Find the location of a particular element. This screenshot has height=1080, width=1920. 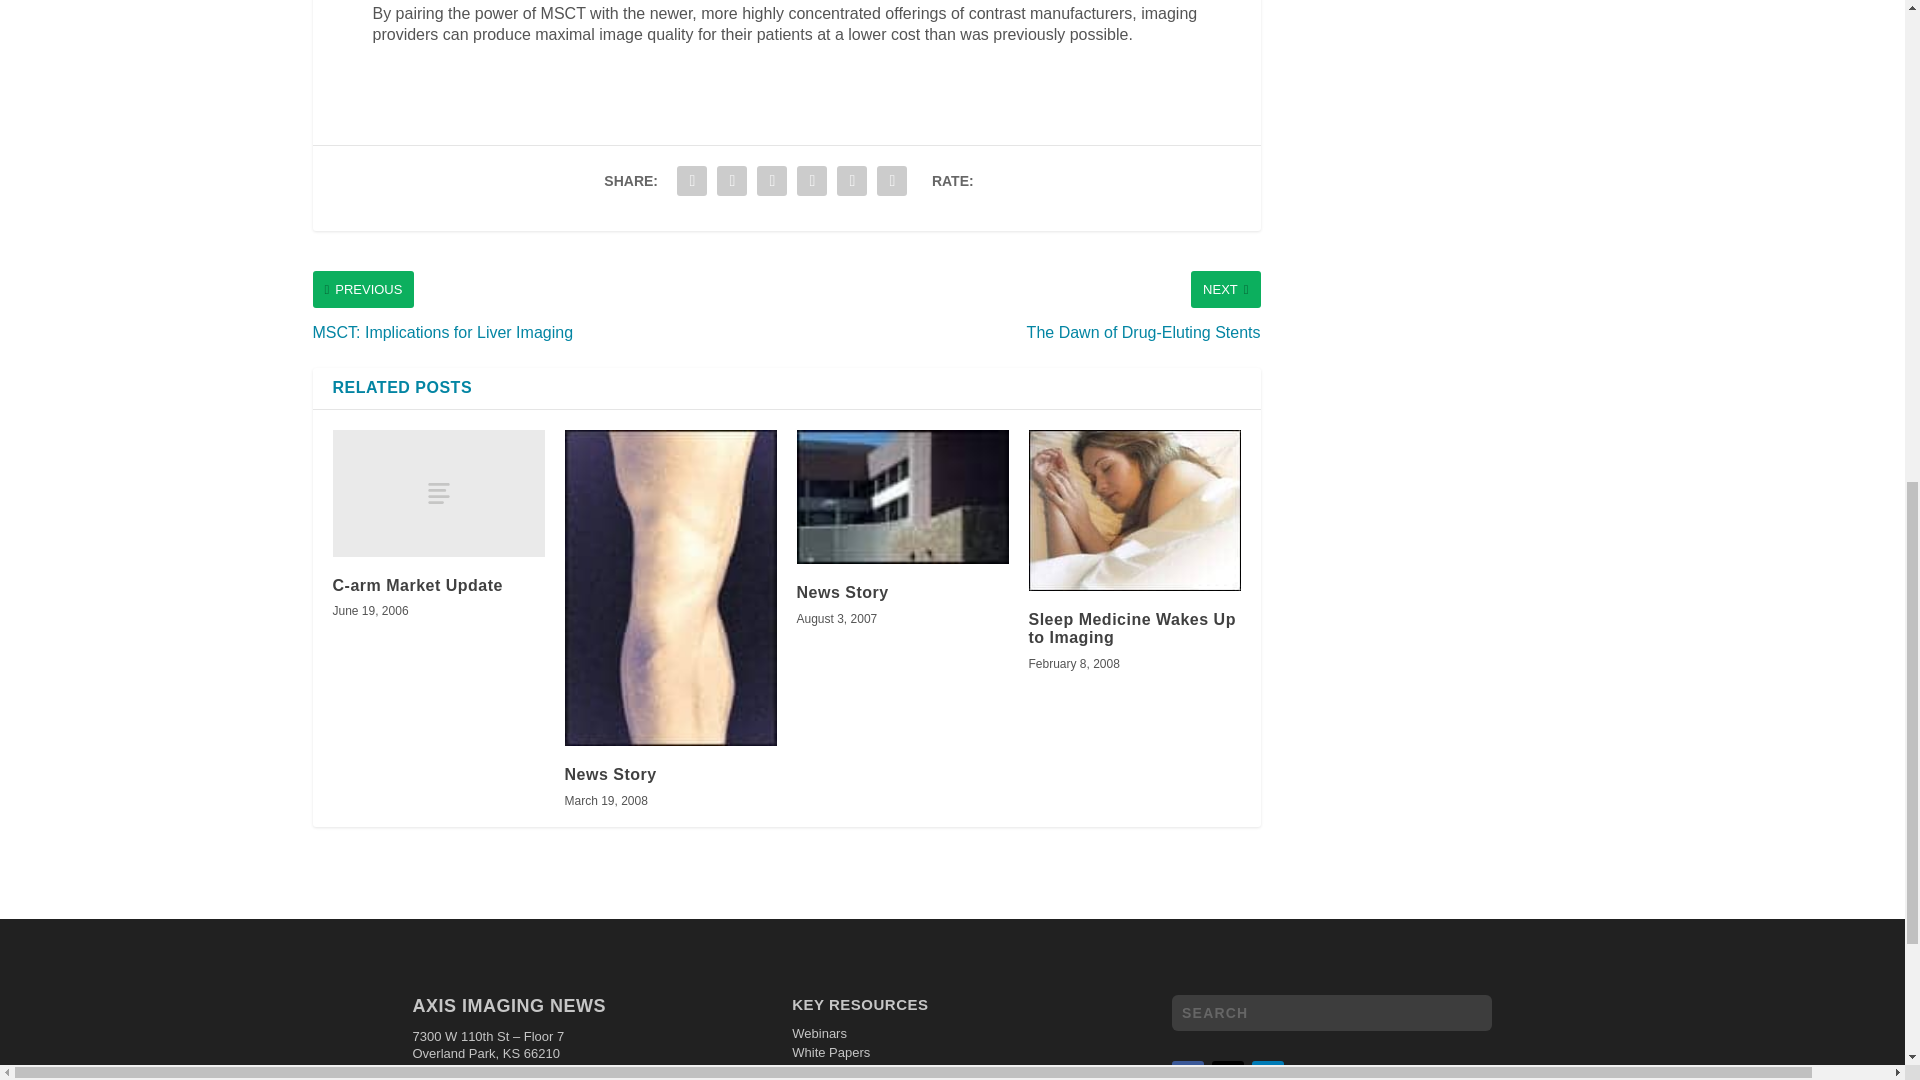

C-arm Market Update is located at coordinates (416, 585).